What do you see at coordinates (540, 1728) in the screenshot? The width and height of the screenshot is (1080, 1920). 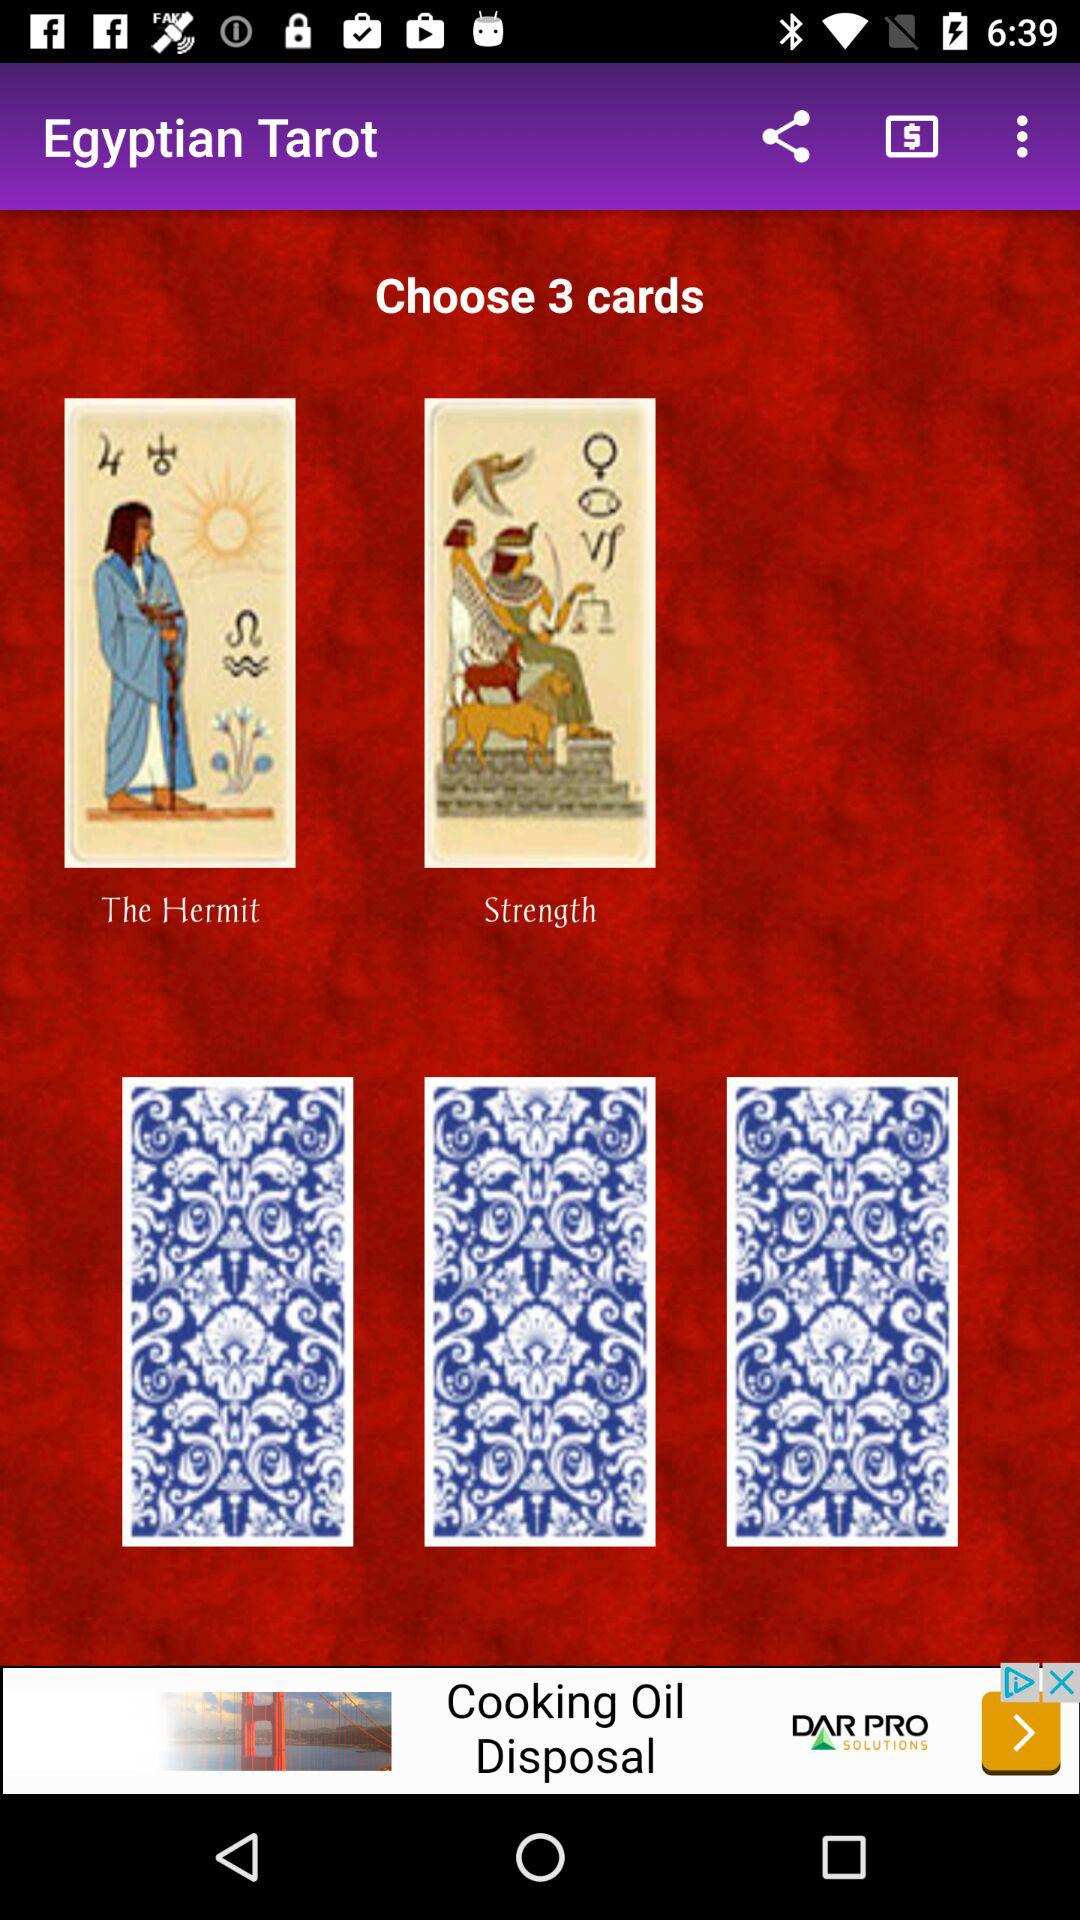 I see `toggle to advertisement box` at bounding box center [540, 1728].